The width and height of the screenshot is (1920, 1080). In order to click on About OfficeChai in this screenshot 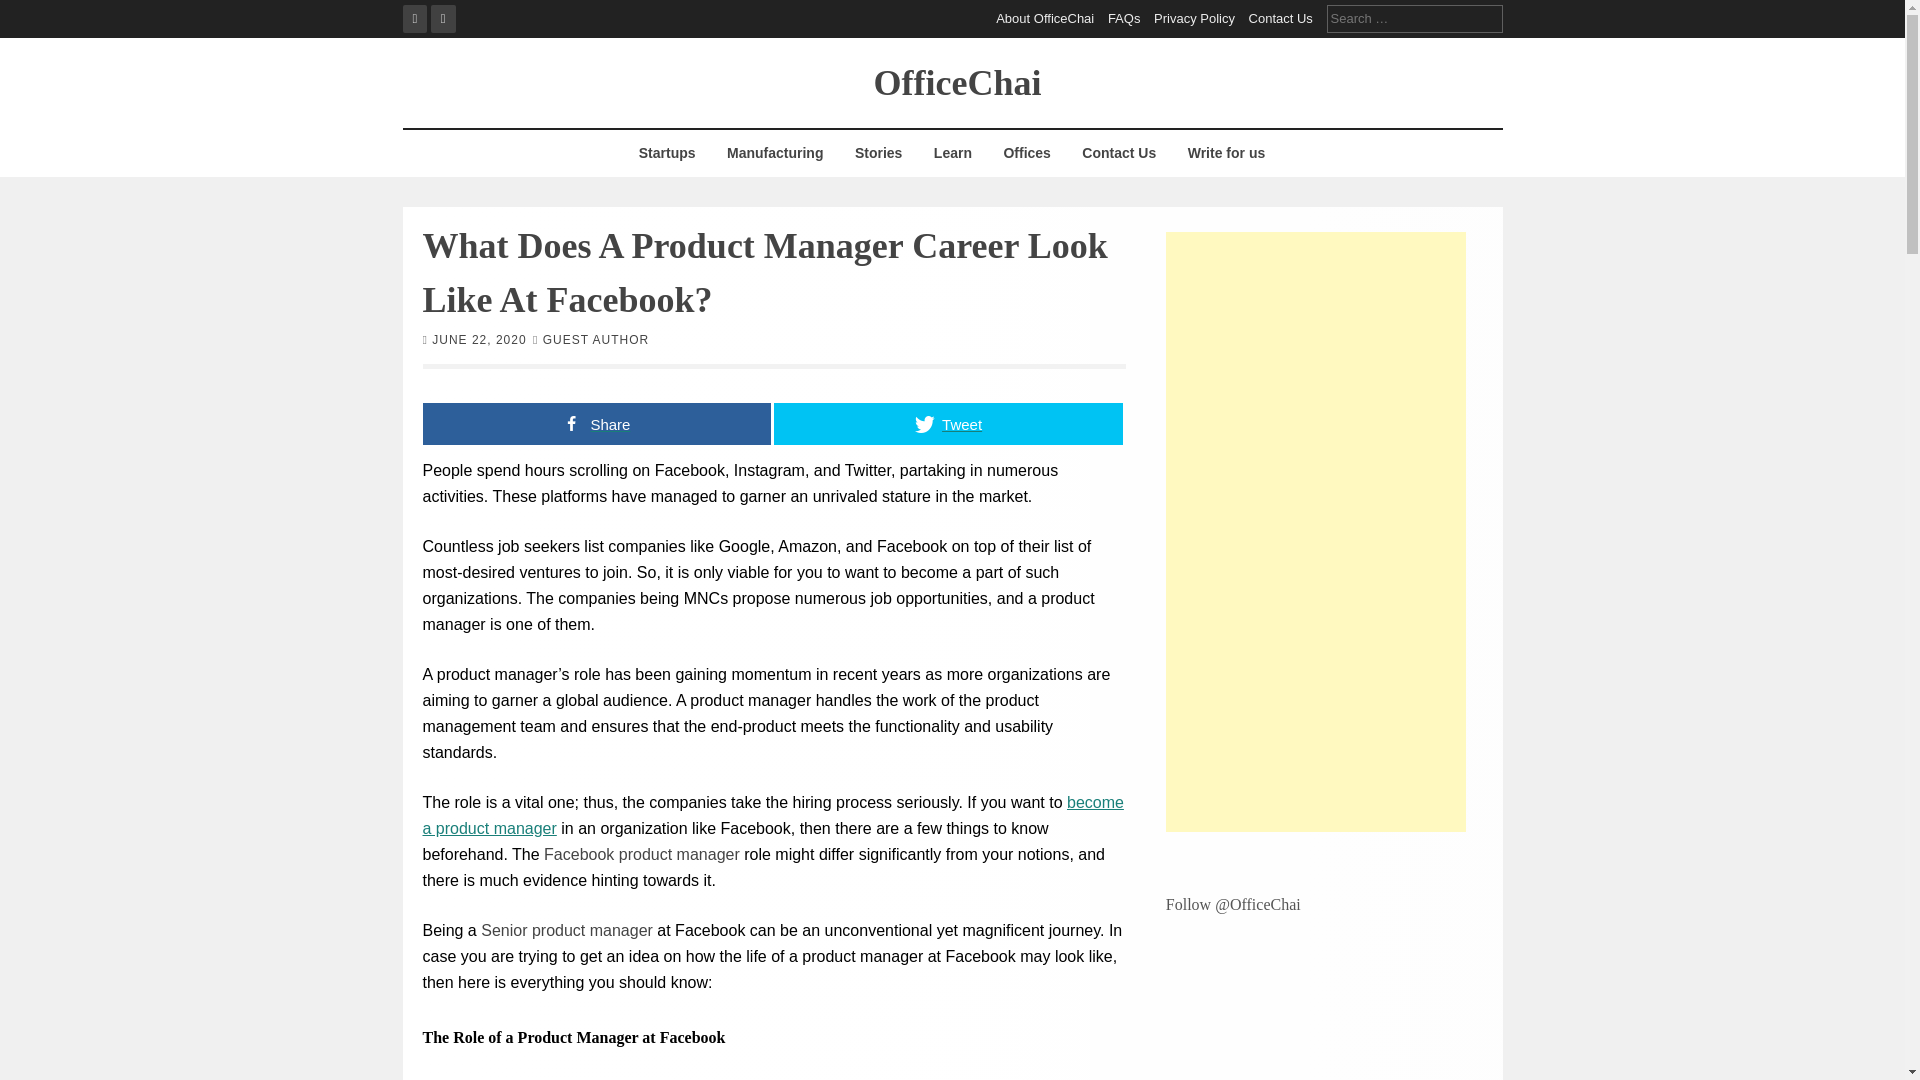, I will do `click(1045, 18)`.